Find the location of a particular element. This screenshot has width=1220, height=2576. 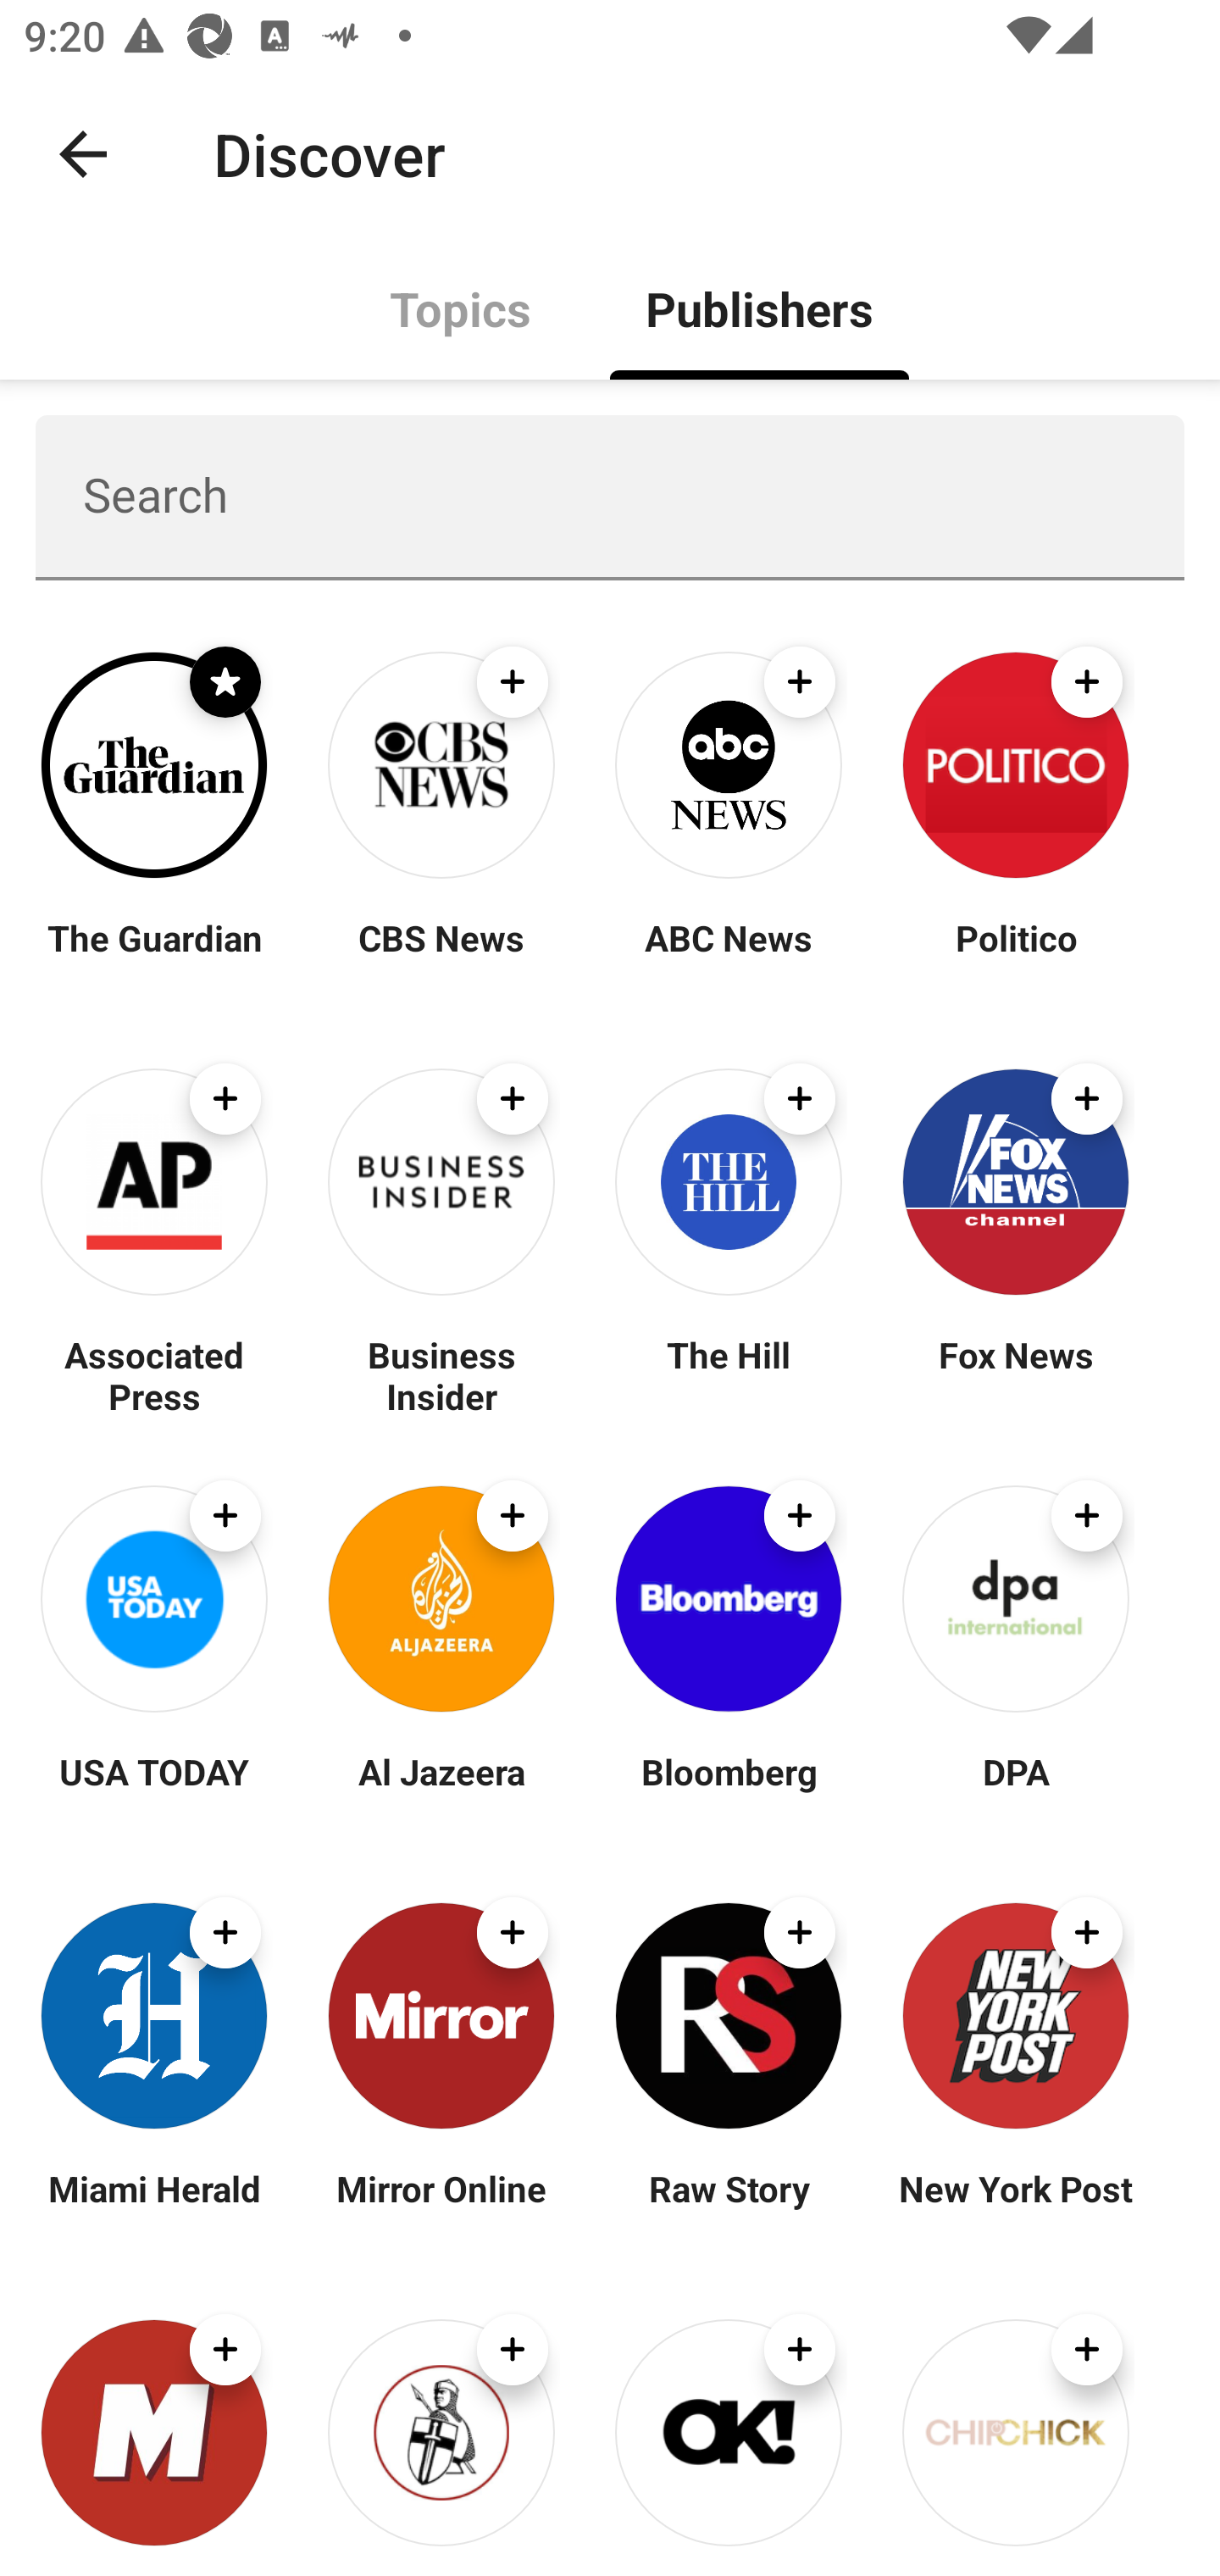

Topics is located at coordinates (461, 307).